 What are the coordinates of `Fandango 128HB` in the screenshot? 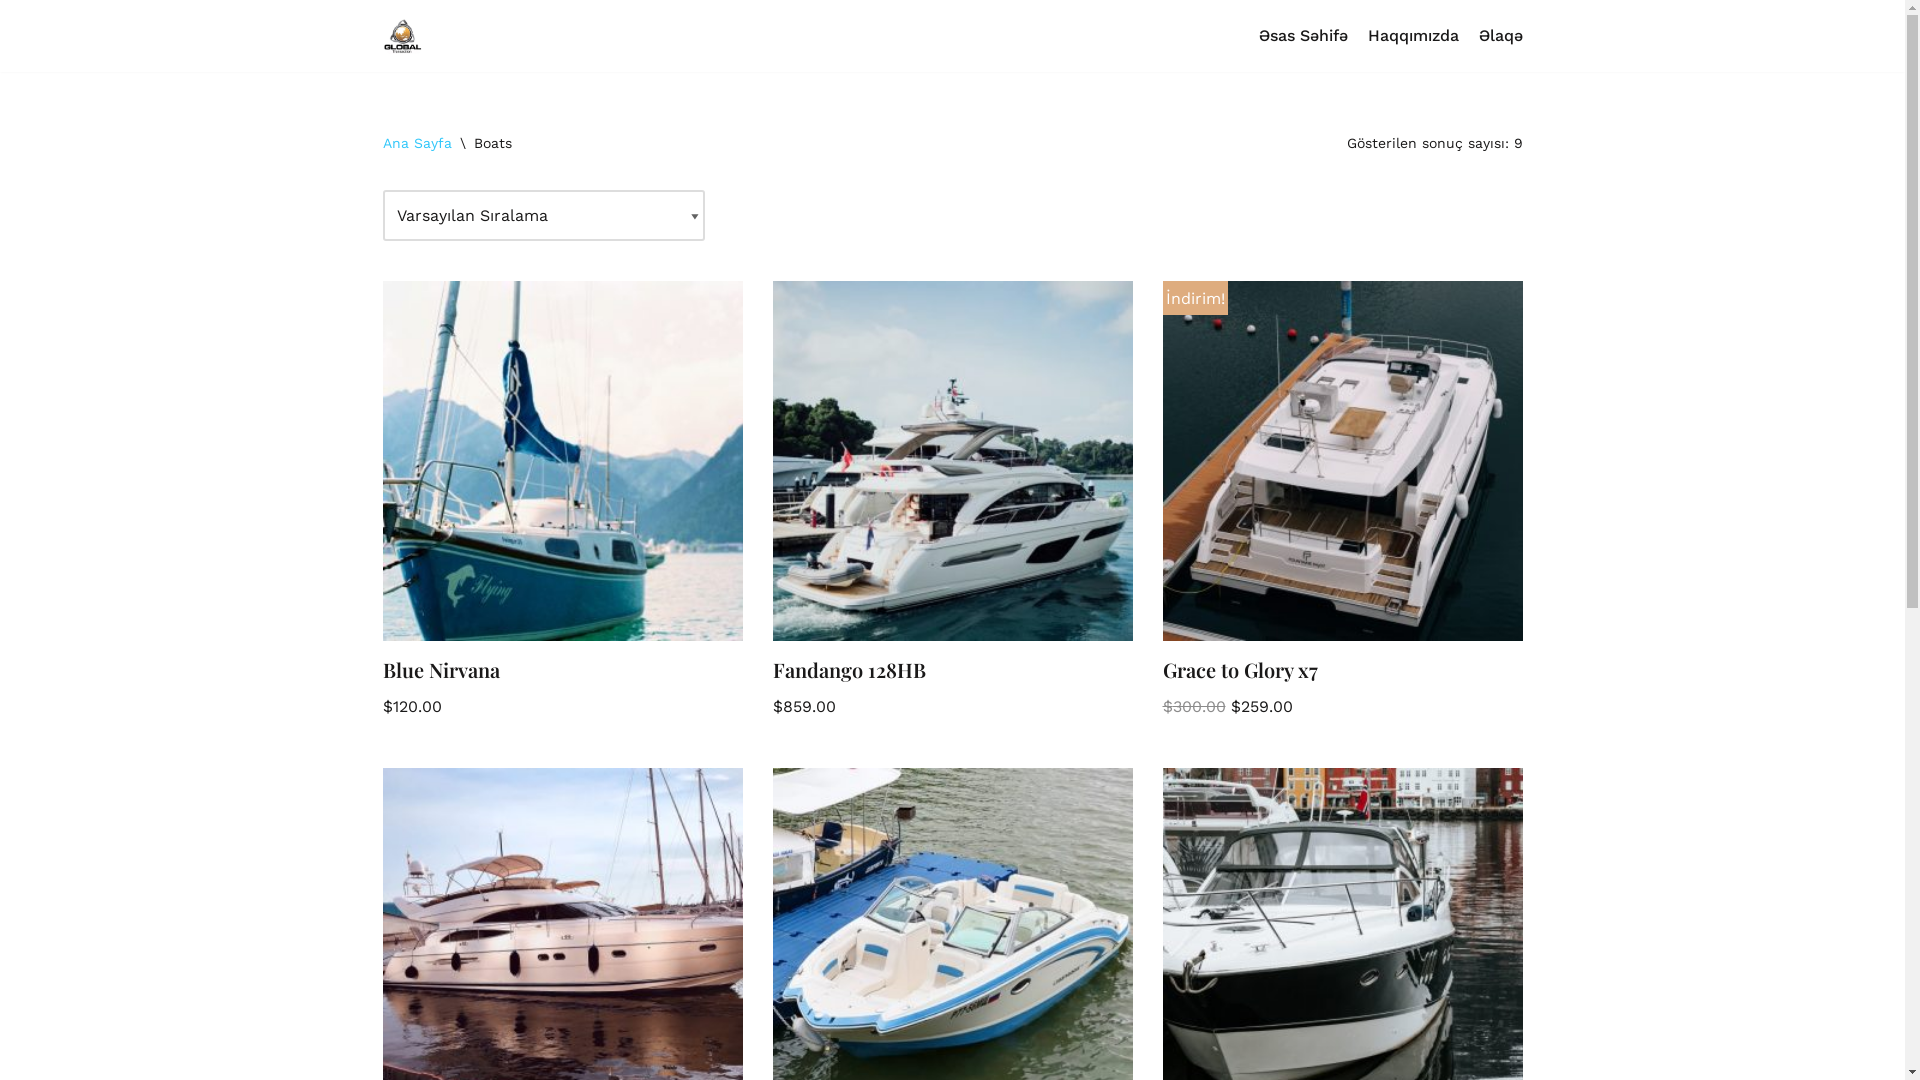 It's located at (952, 675).